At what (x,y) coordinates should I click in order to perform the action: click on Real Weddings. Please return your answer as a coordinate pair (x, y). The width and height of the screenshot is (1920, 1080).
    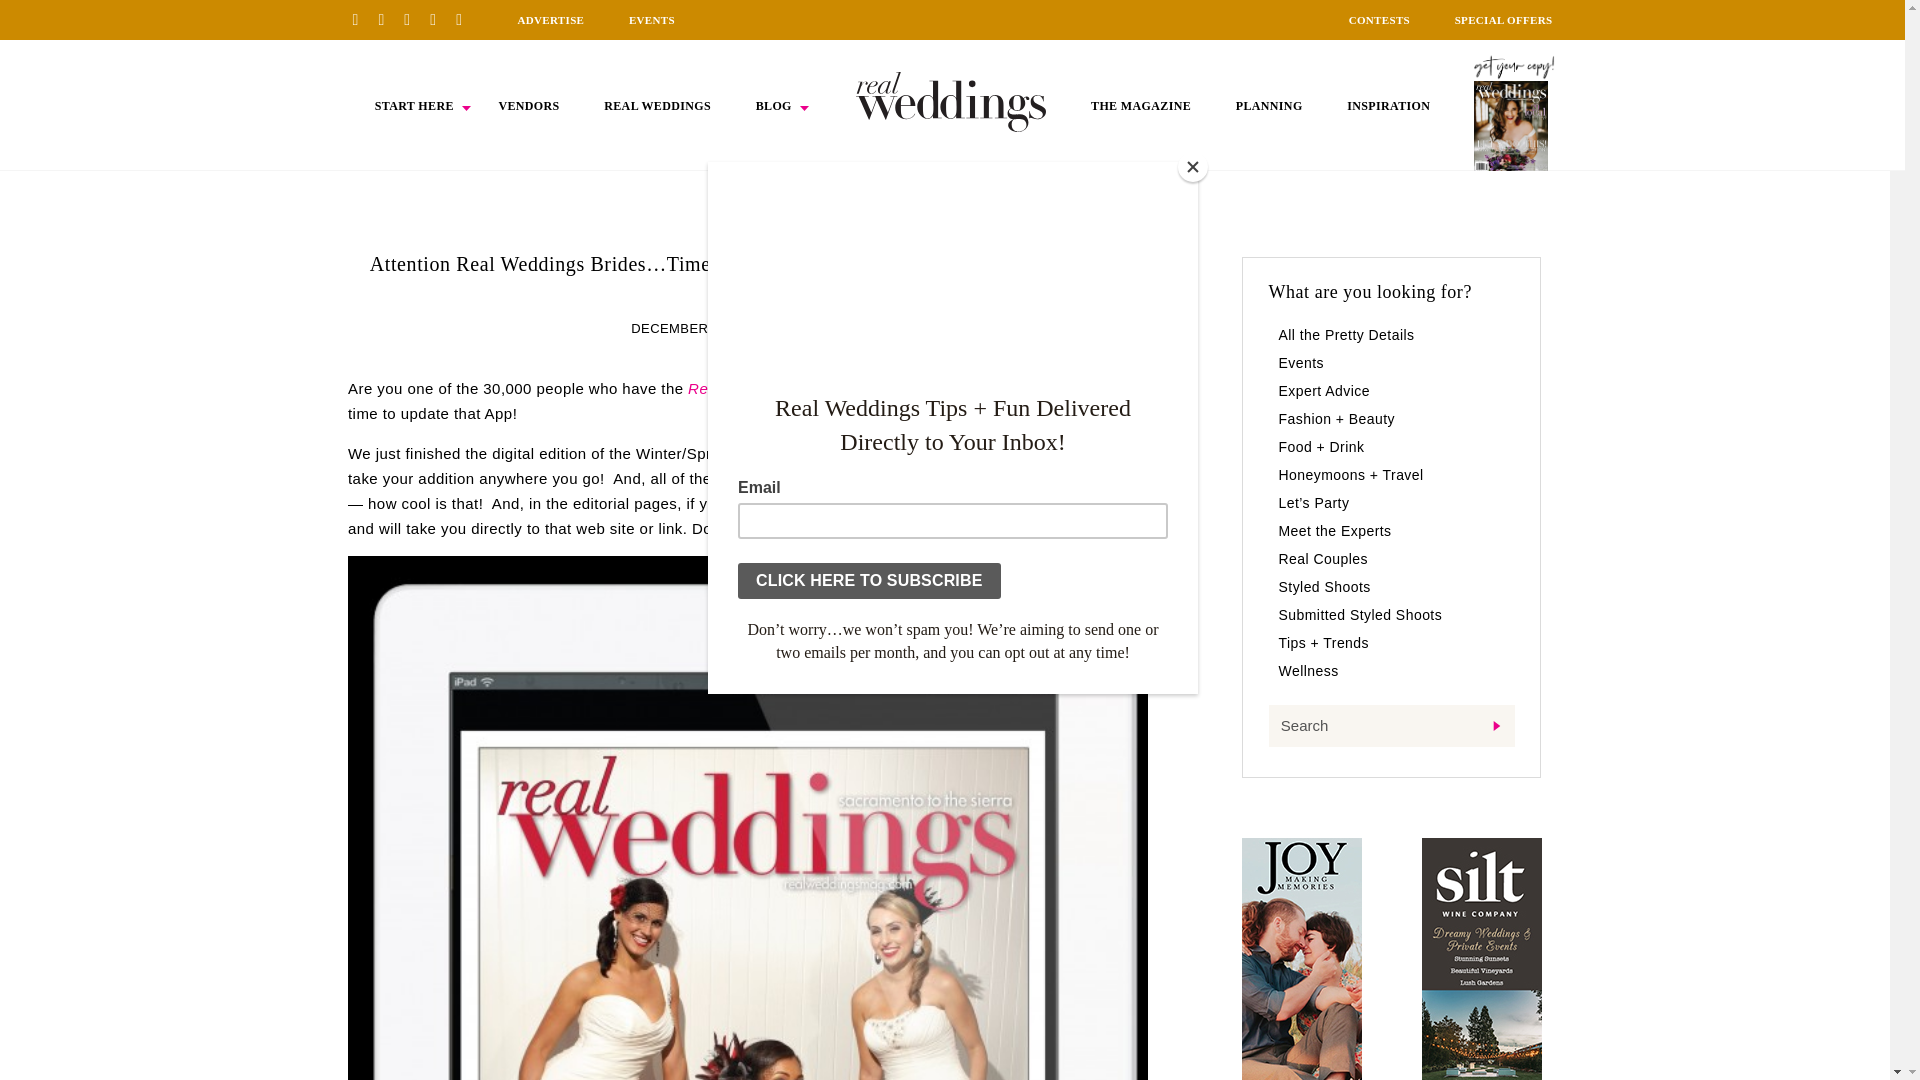
    Looking at the image, I should click on (890, 453).